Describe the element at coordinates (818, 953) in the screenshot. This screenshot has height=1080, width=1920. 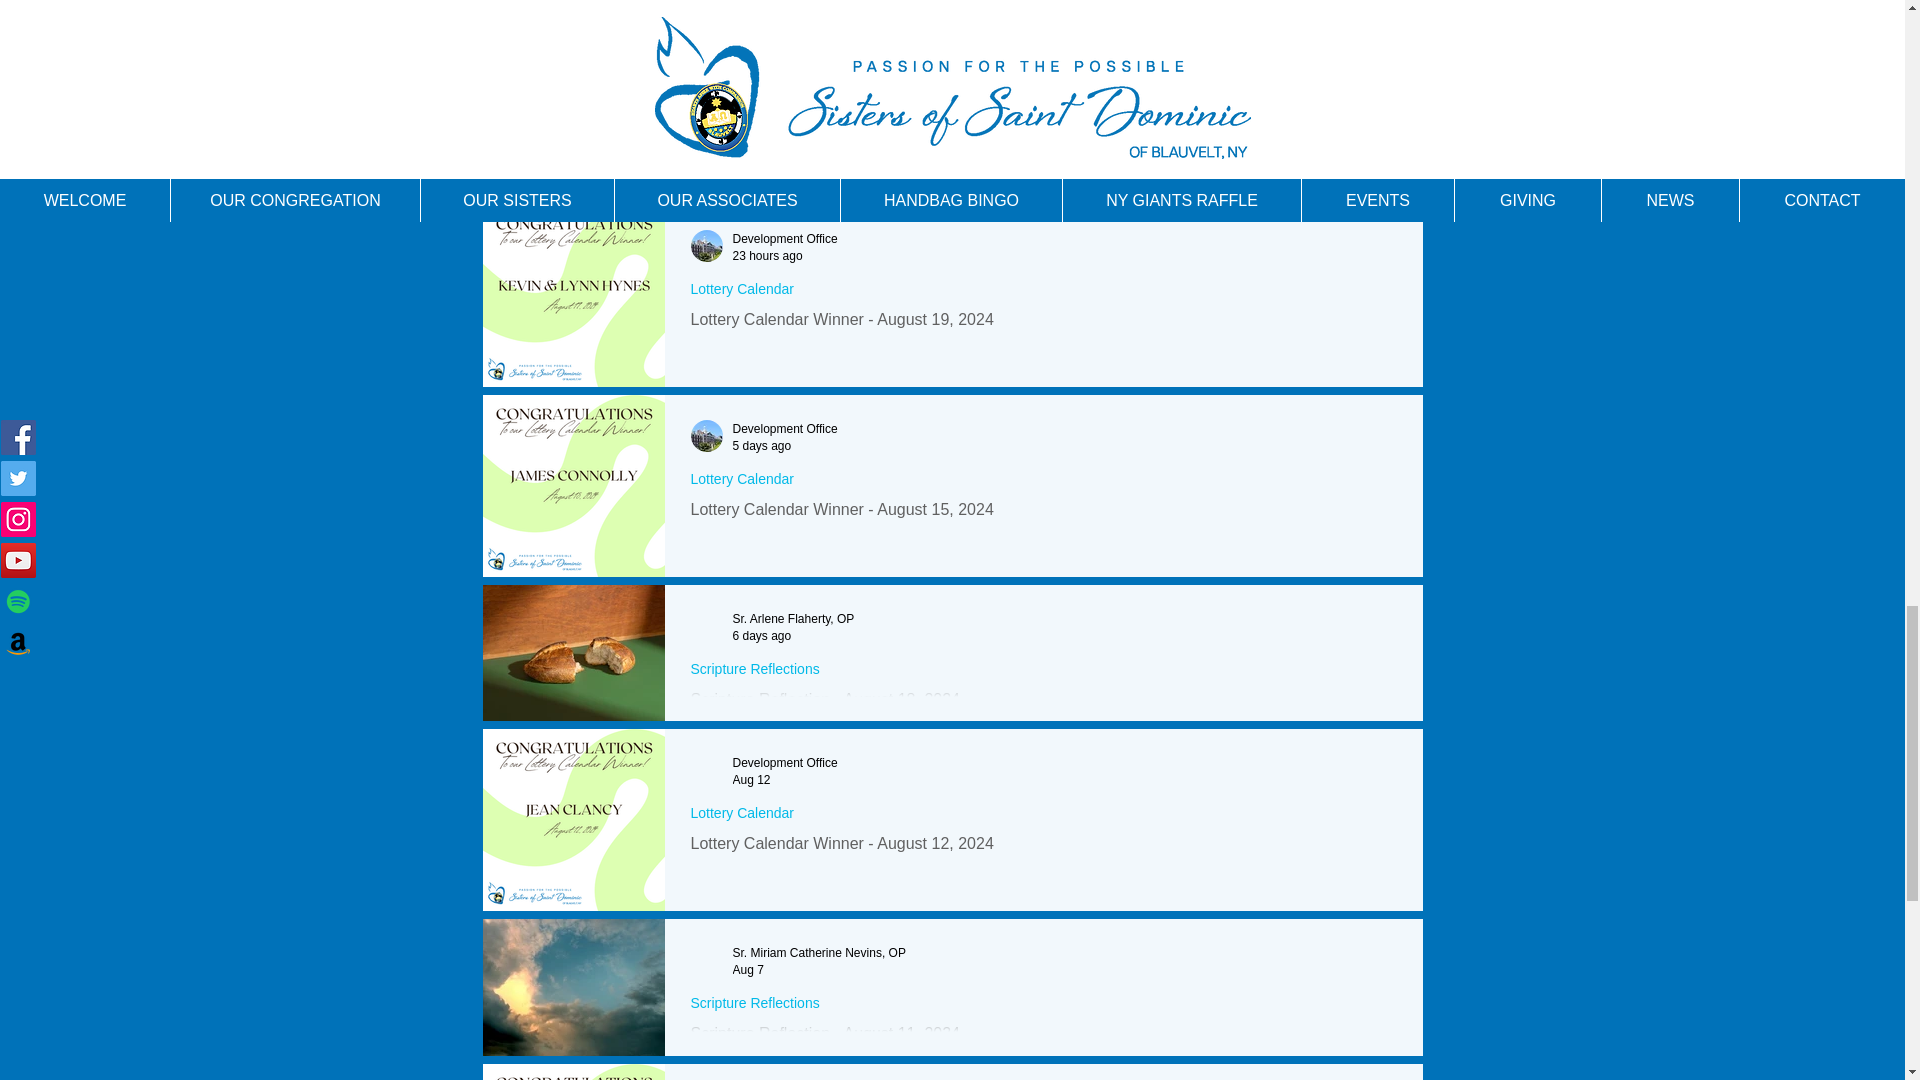
I see `Sr. Miriam Catherine Nevins, OP` at that location.